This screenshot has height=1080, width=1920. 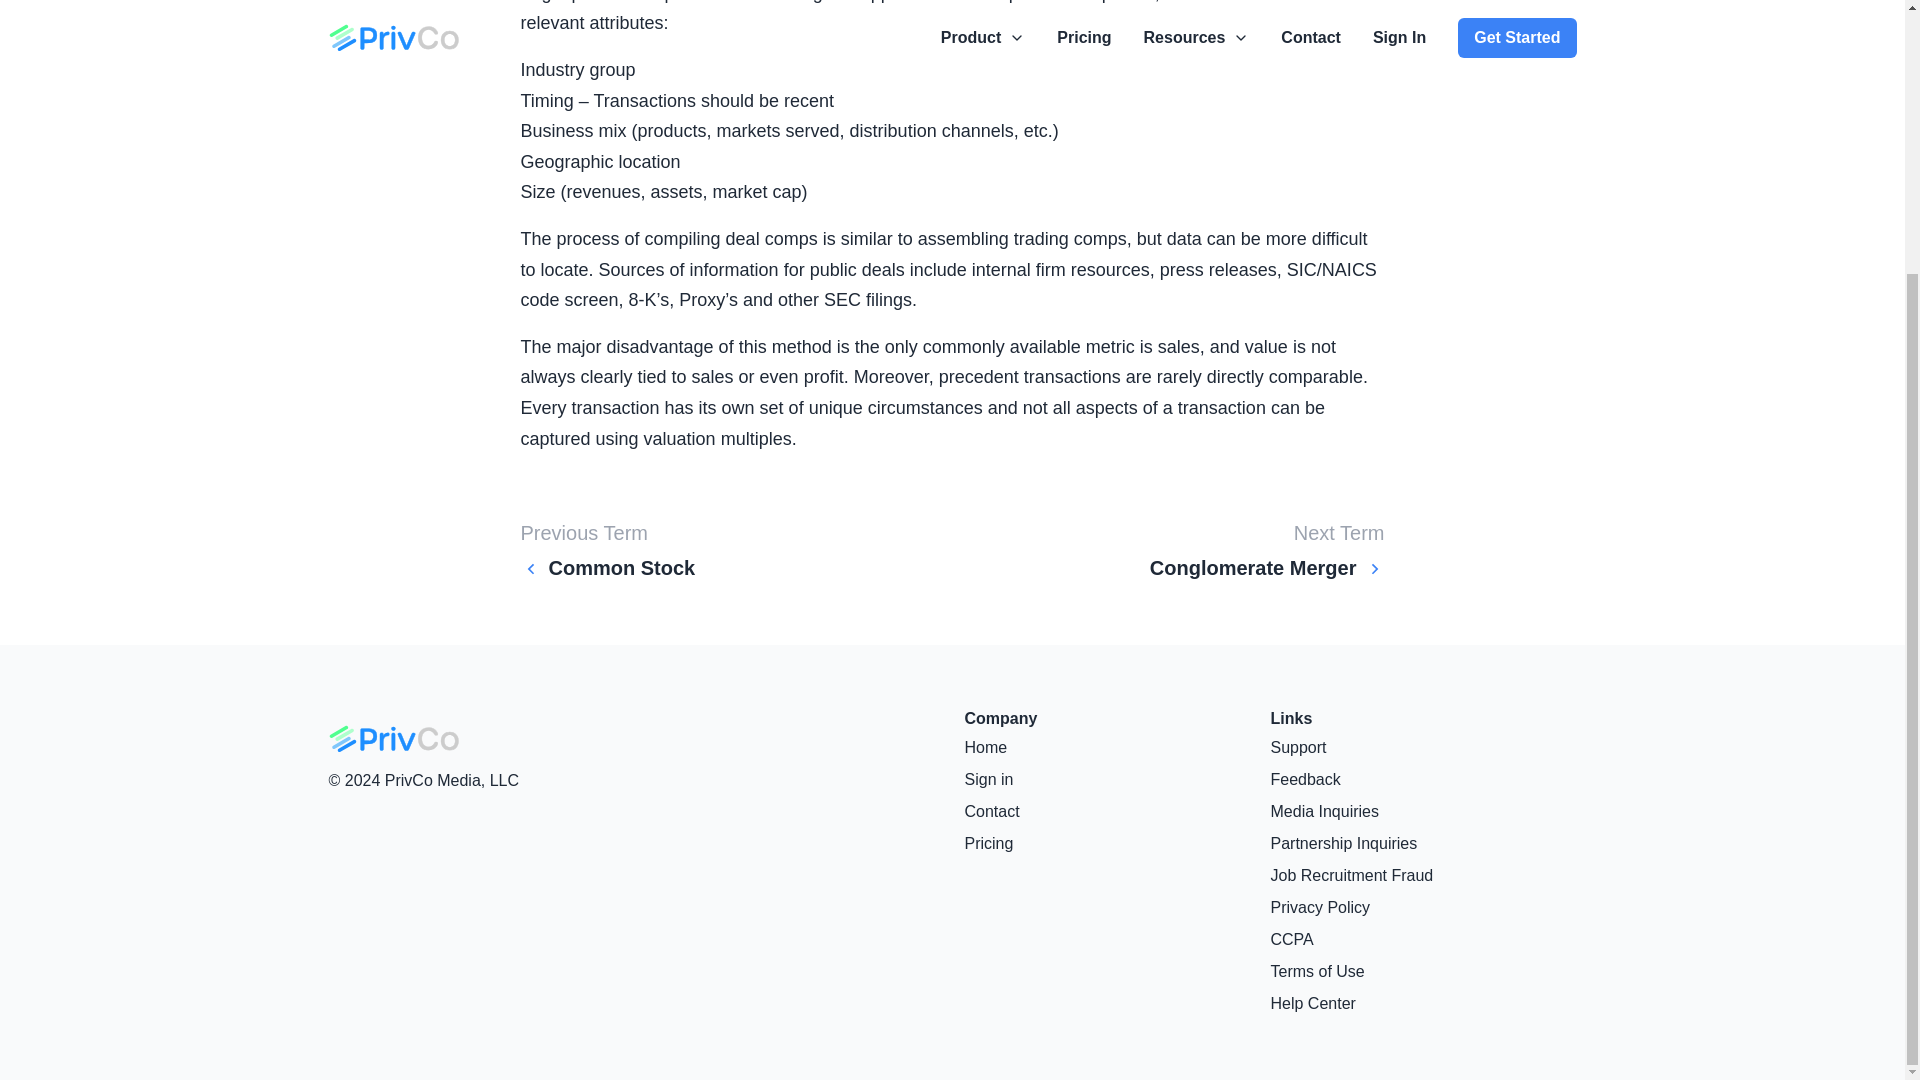 What do you see at coordinates (1116, 812) in the screenshot?
I see `Contact` at bounding box center [1116, 812].